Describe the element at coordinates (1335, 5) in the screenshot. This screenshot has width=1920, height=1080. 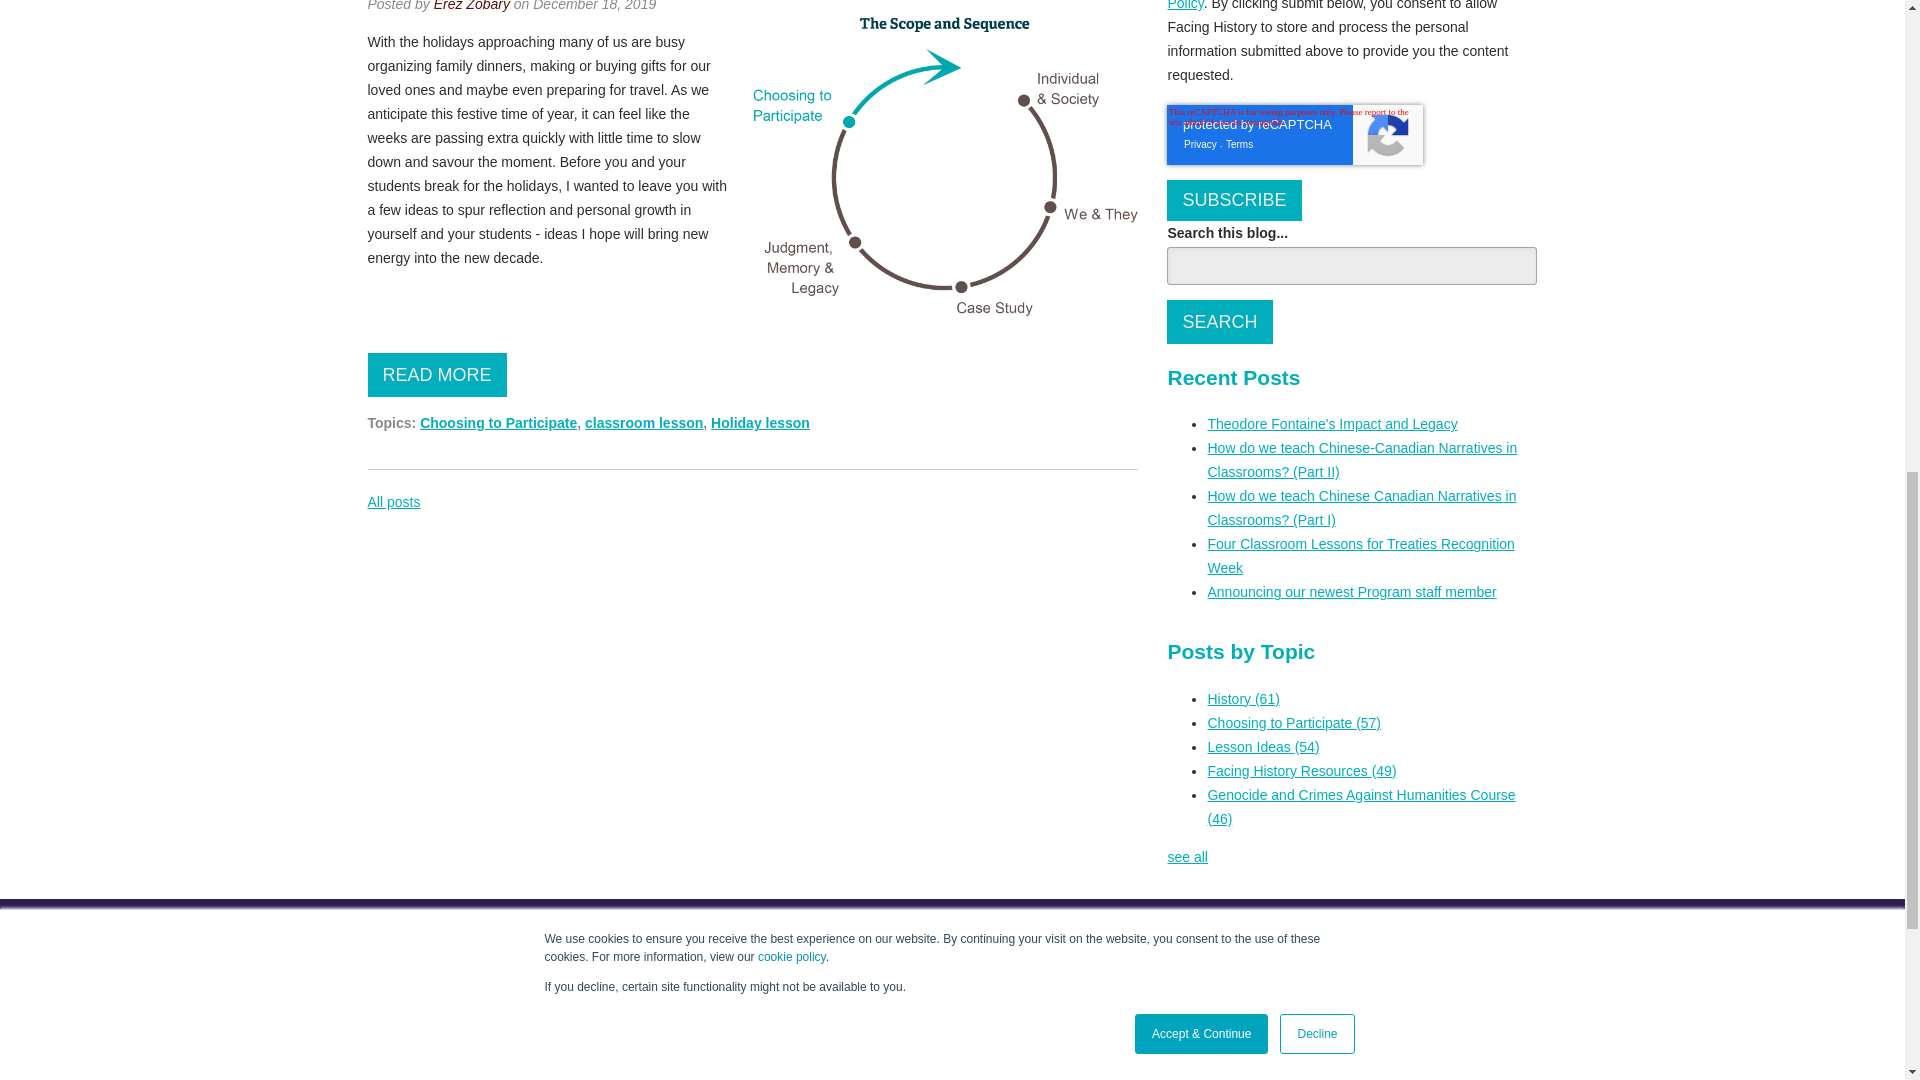
I see `Privacy Policy` at that location.